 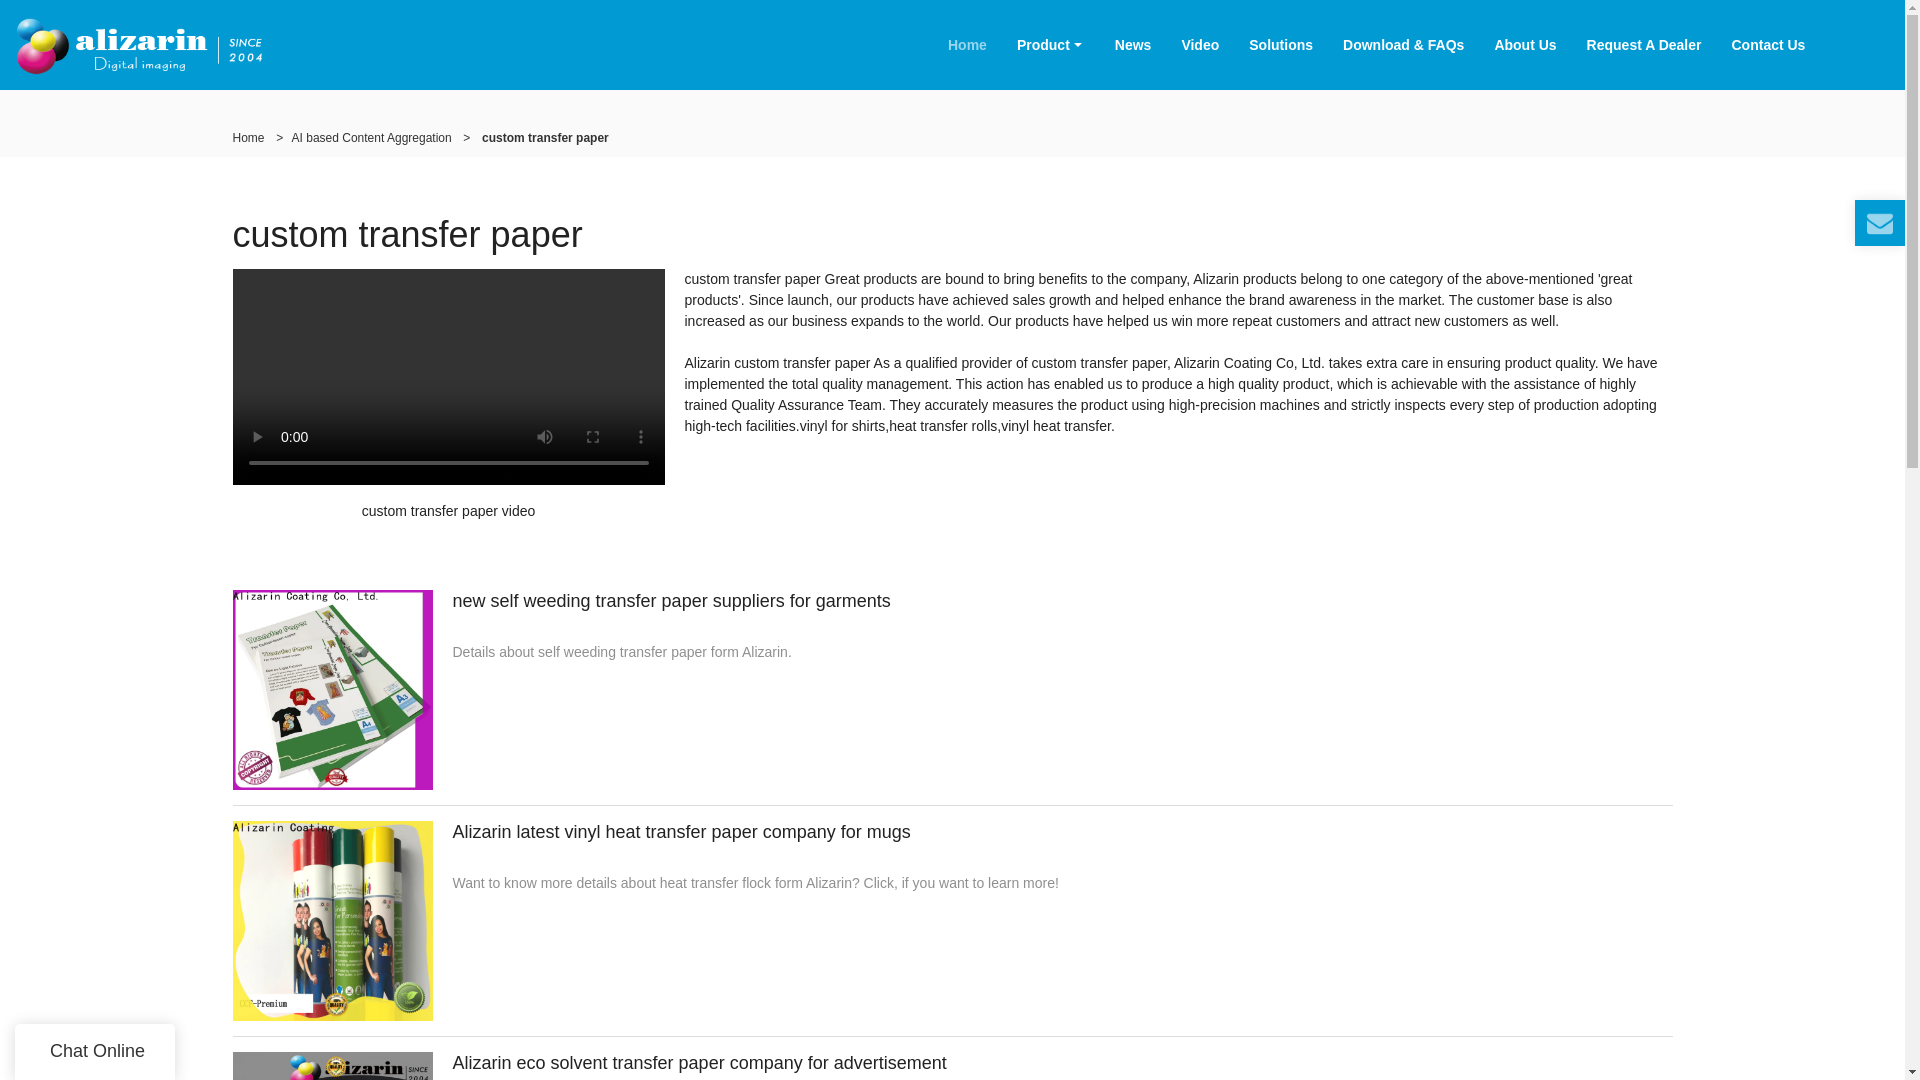 What do you see at coordinates (371, 137) in the screenshot?
I see `AI based Content Aggregation` at bounding box center [371, 137].